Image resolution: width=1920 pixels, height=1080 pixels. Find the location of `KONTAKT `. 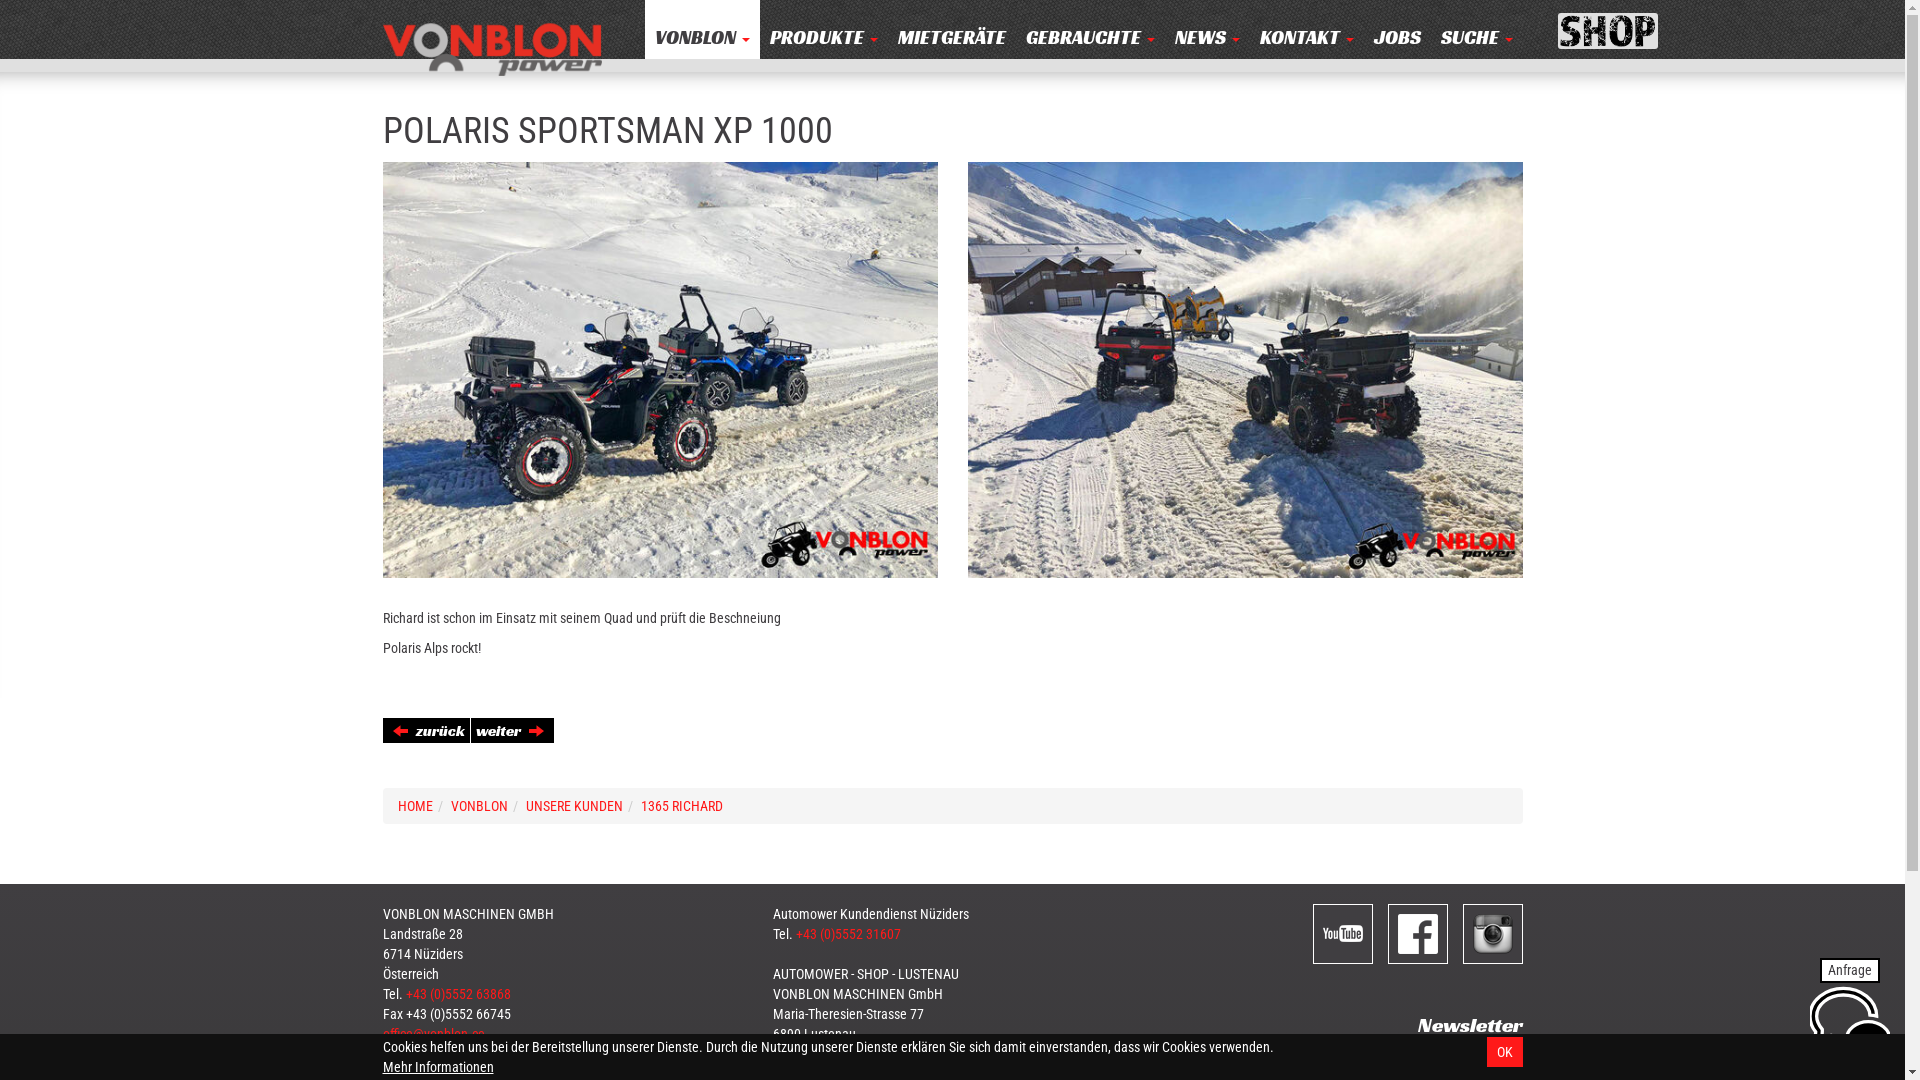

KONTAKT  is located at coordinates (1307, 30).